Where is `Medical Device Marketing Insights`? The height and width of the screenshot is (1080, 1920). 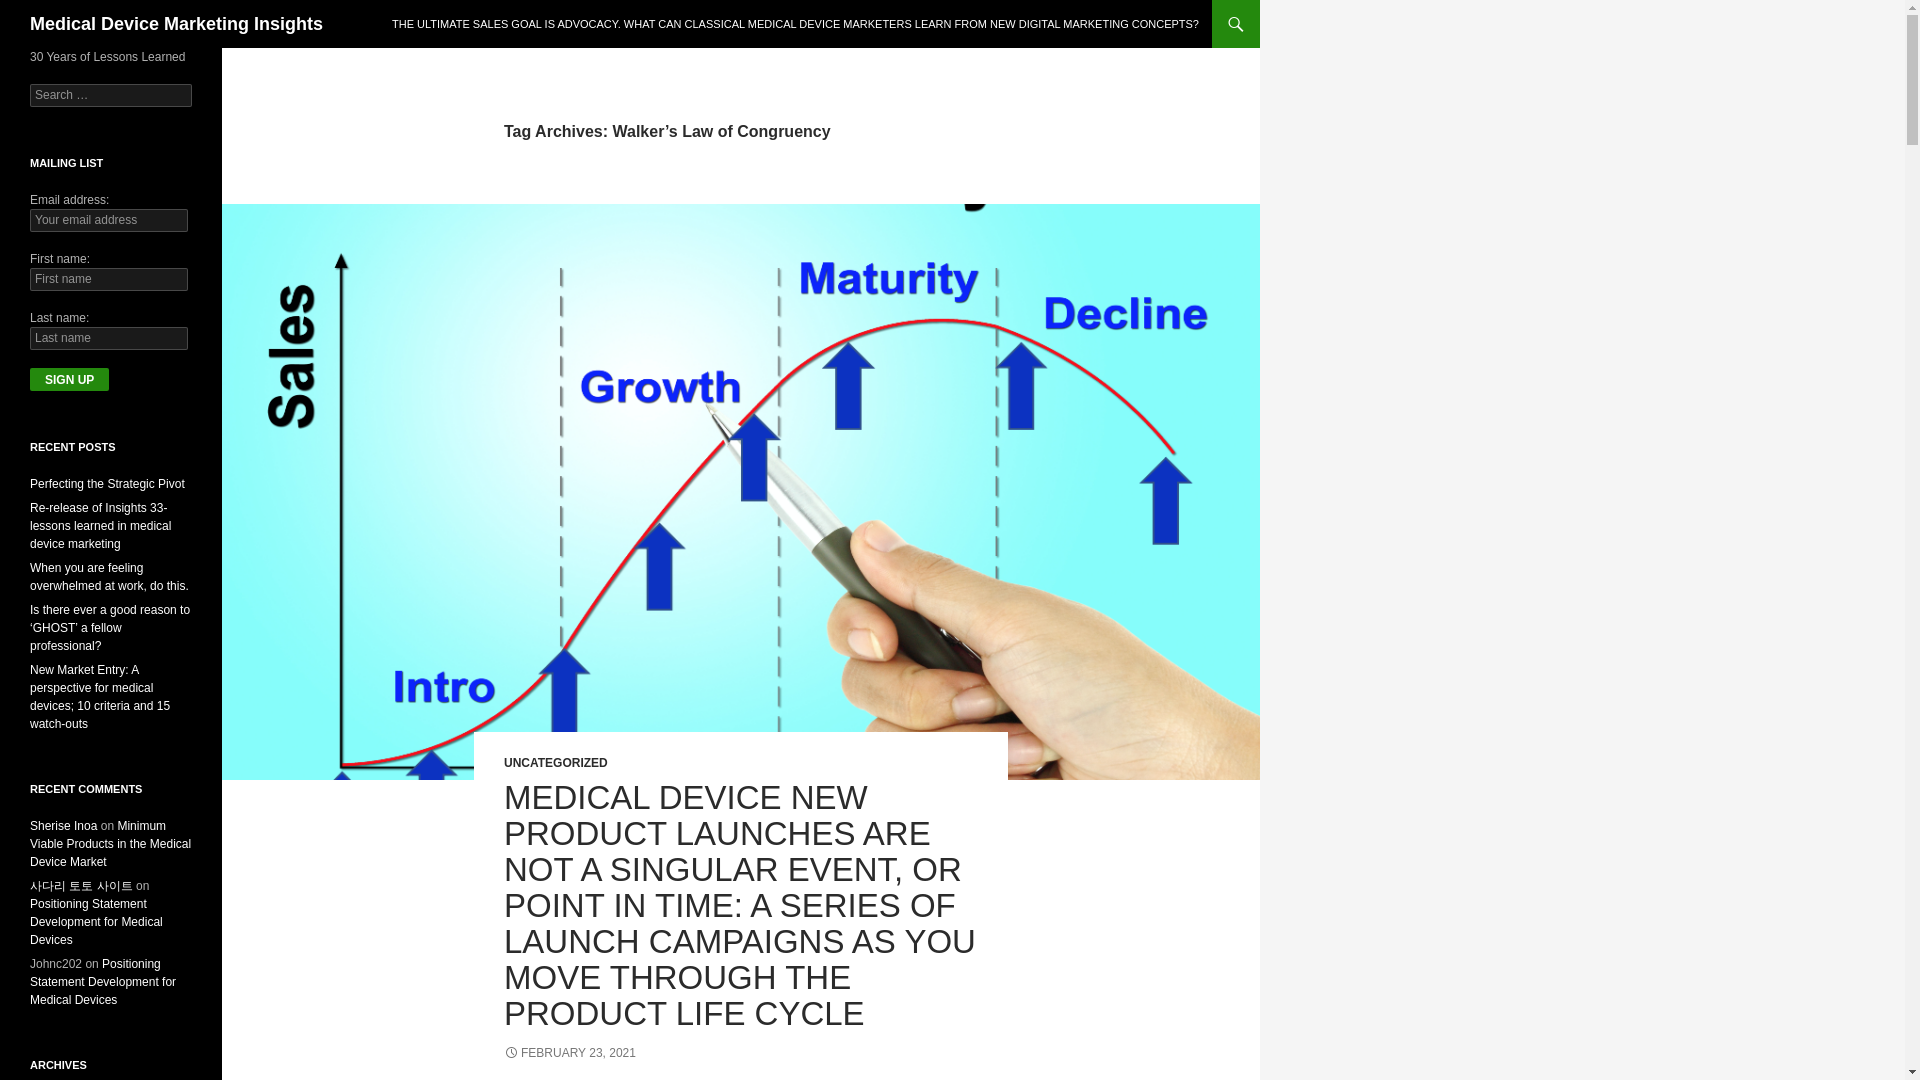 Medical Device Marketing Insights is located at coordinates (176, 24).